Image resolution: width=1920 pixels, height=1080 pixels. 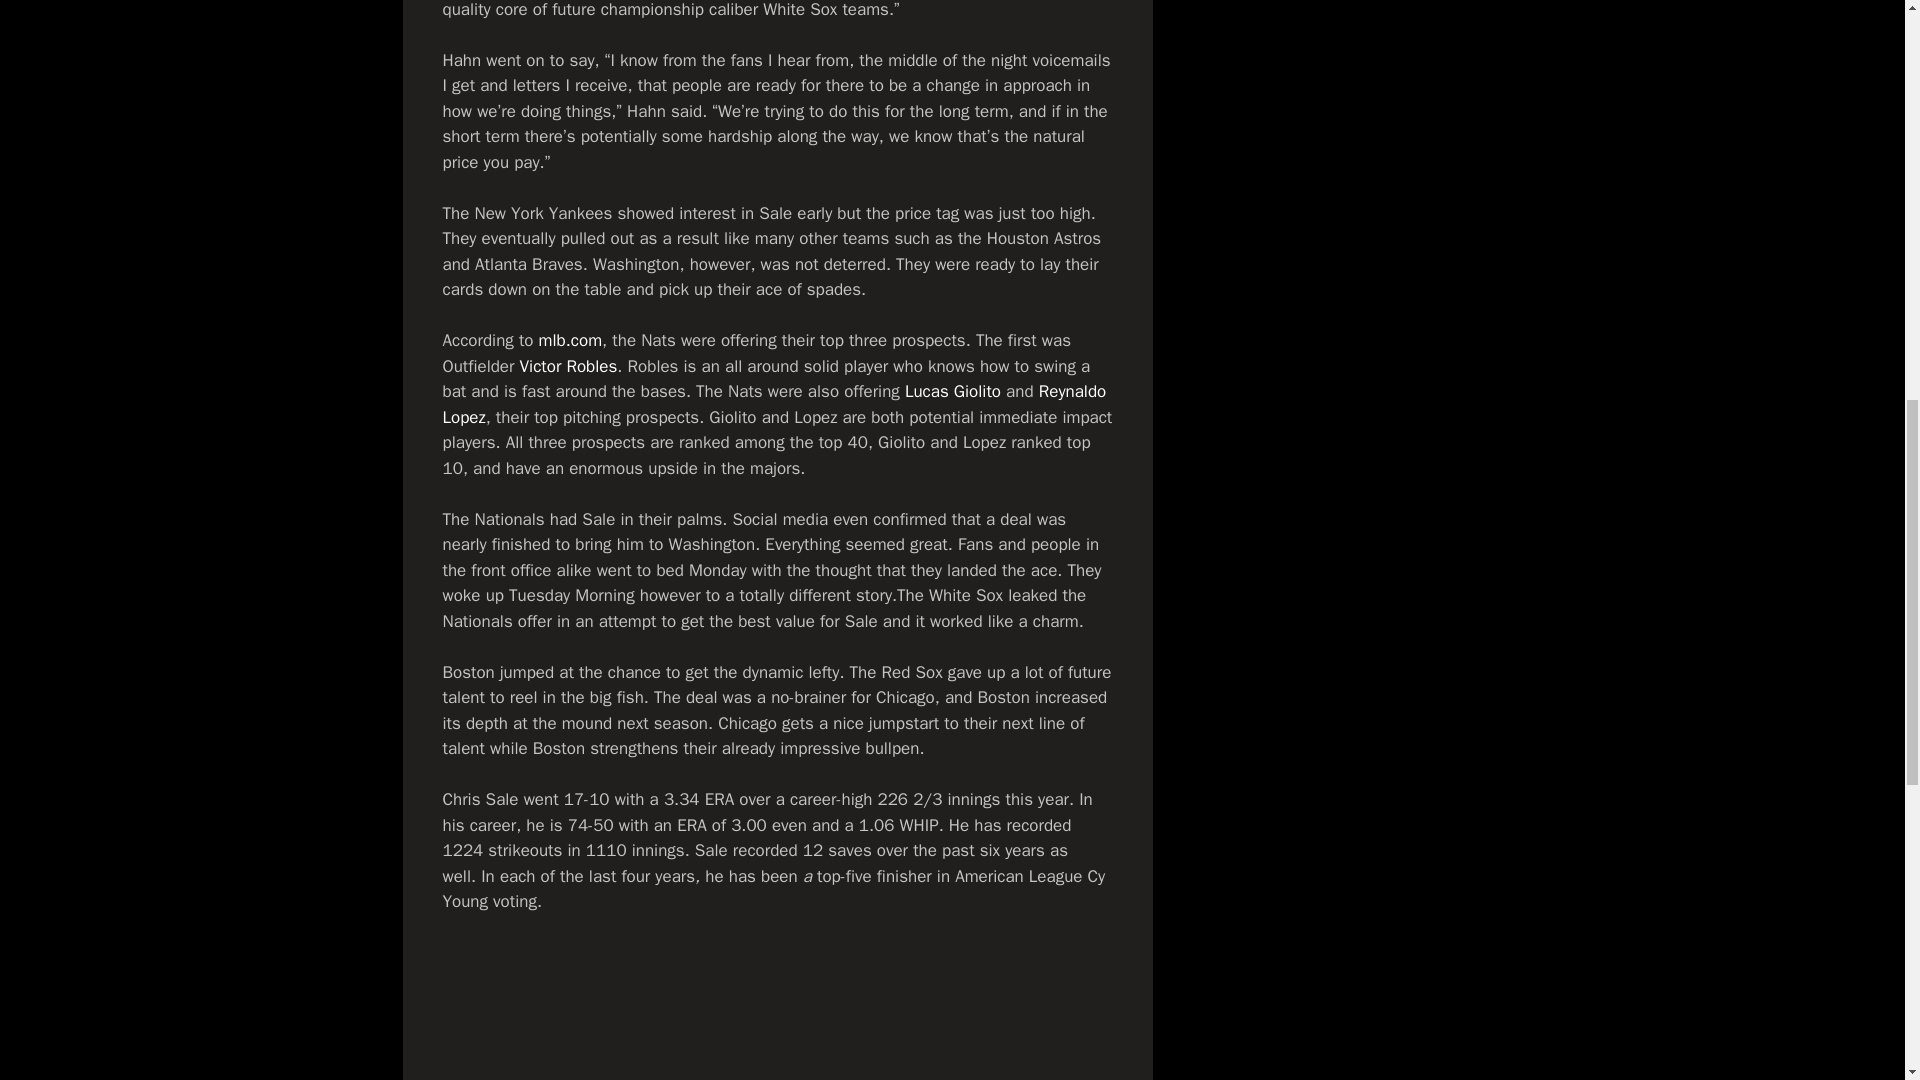 What do you see at coordinates (773, 404) in the screenshot?
I see `Reynaldo Lopez` at bounding box center [773, 404].